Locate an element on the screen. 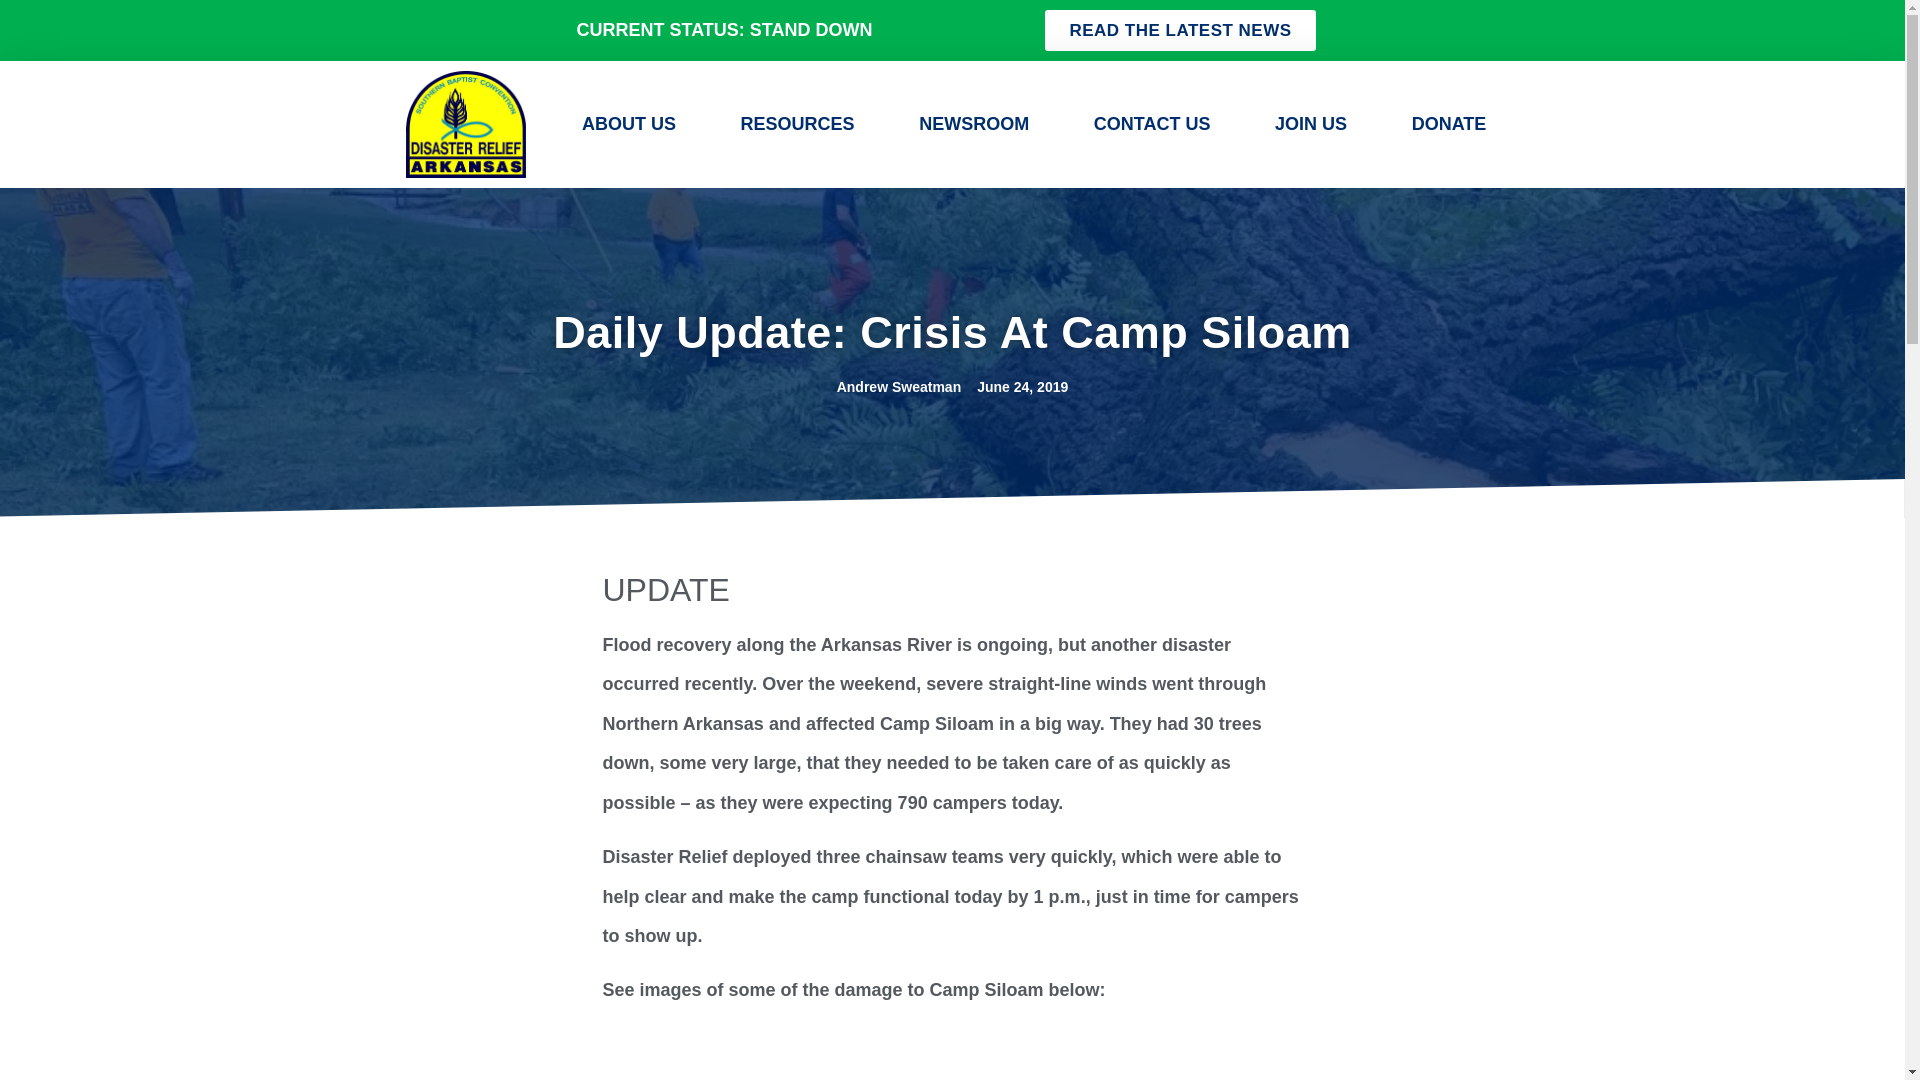 This screenshot has height=1080, width=1920. CONTACT US is located at coordinates (1152, 123).